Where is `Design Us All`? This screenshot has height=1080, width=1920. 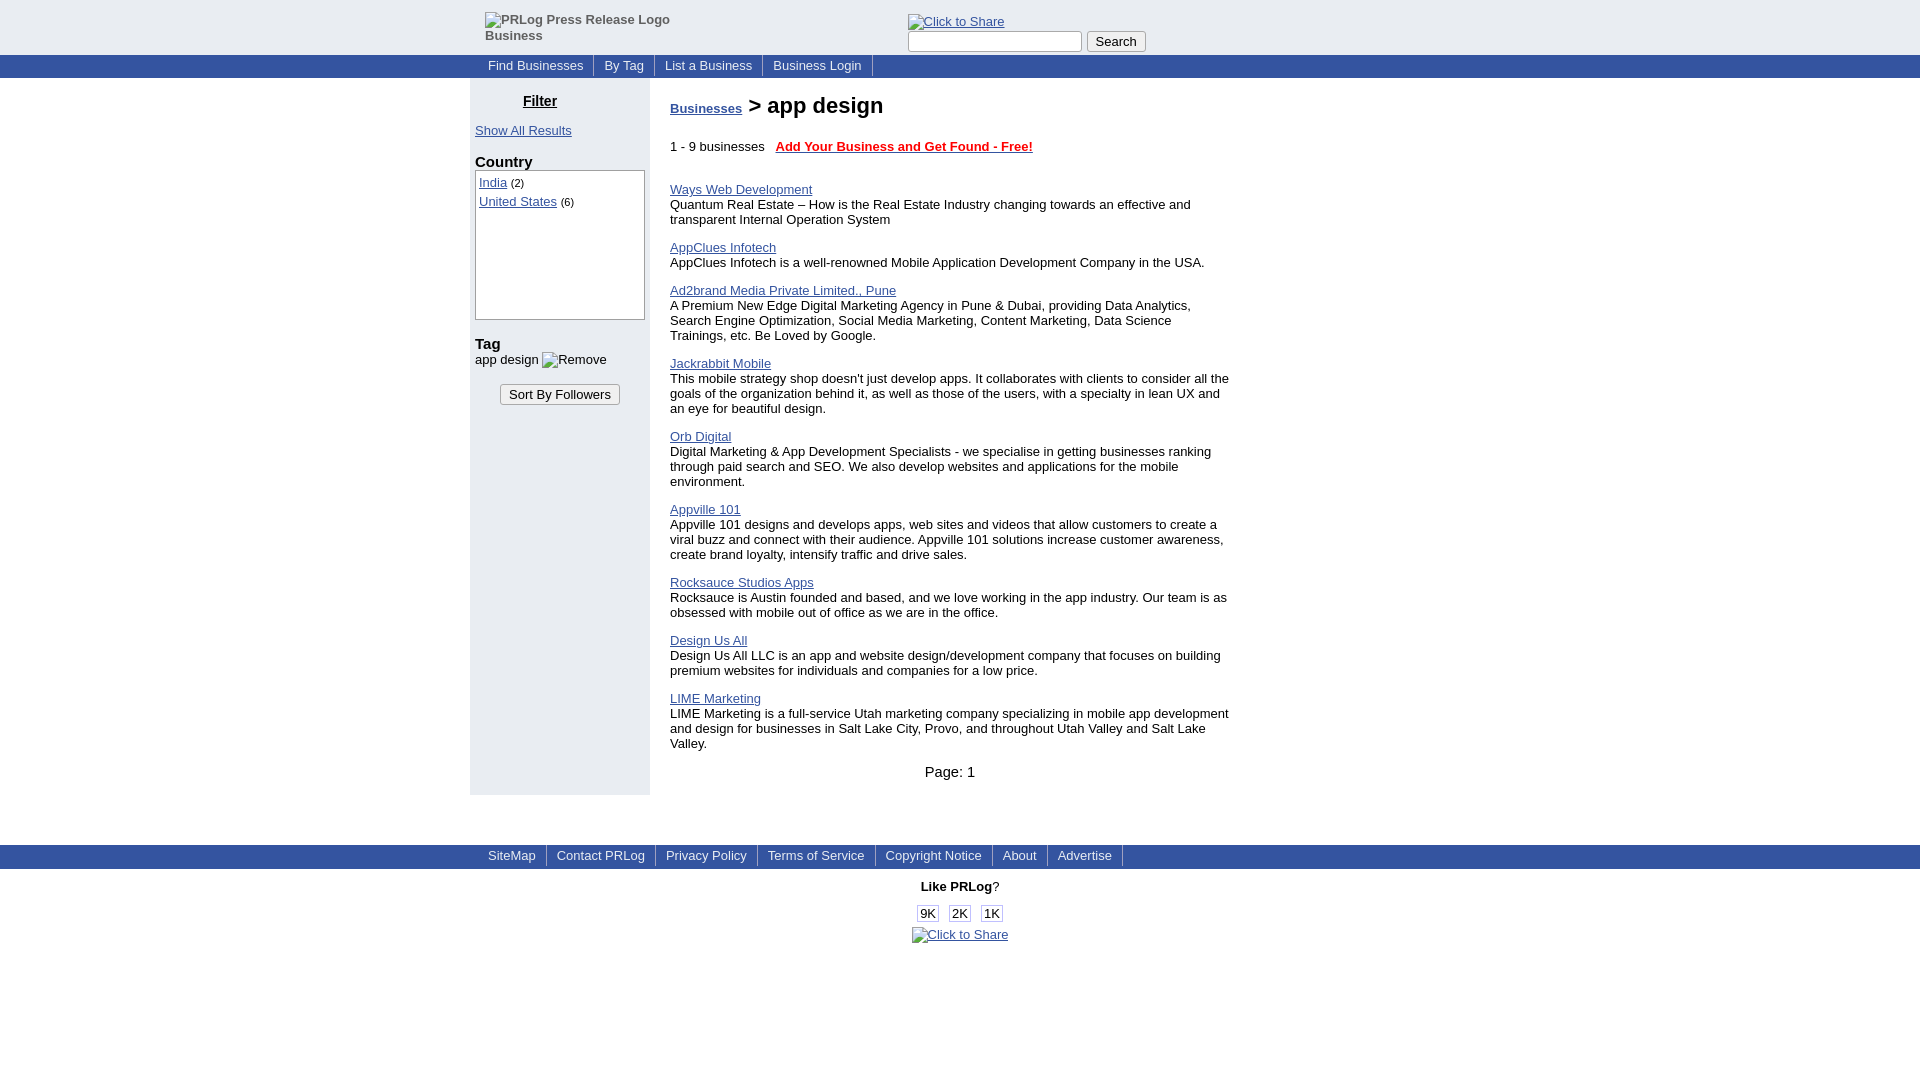 Design Us All is located at coordinates (708, 640).